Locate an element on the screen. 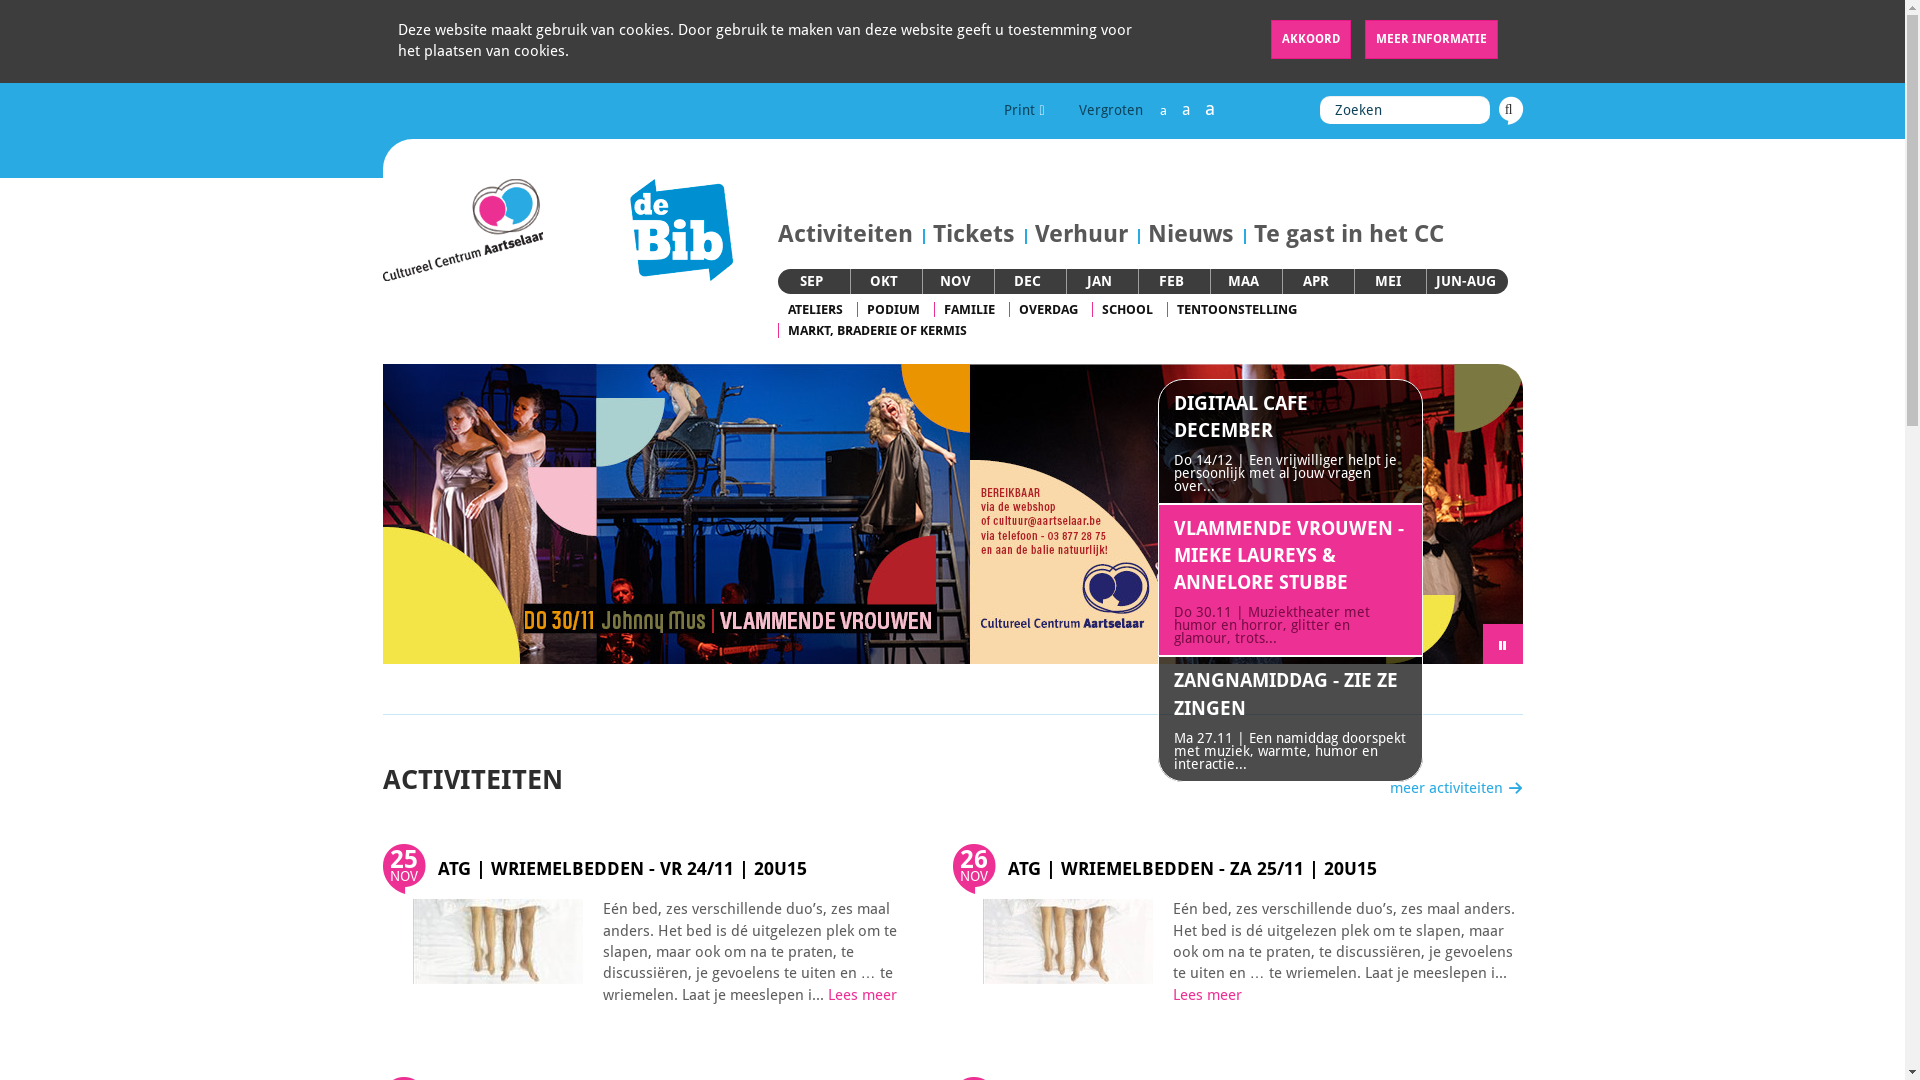 The image size is (1920, 1080). Activiteiten is located at coordinates (850, 234).